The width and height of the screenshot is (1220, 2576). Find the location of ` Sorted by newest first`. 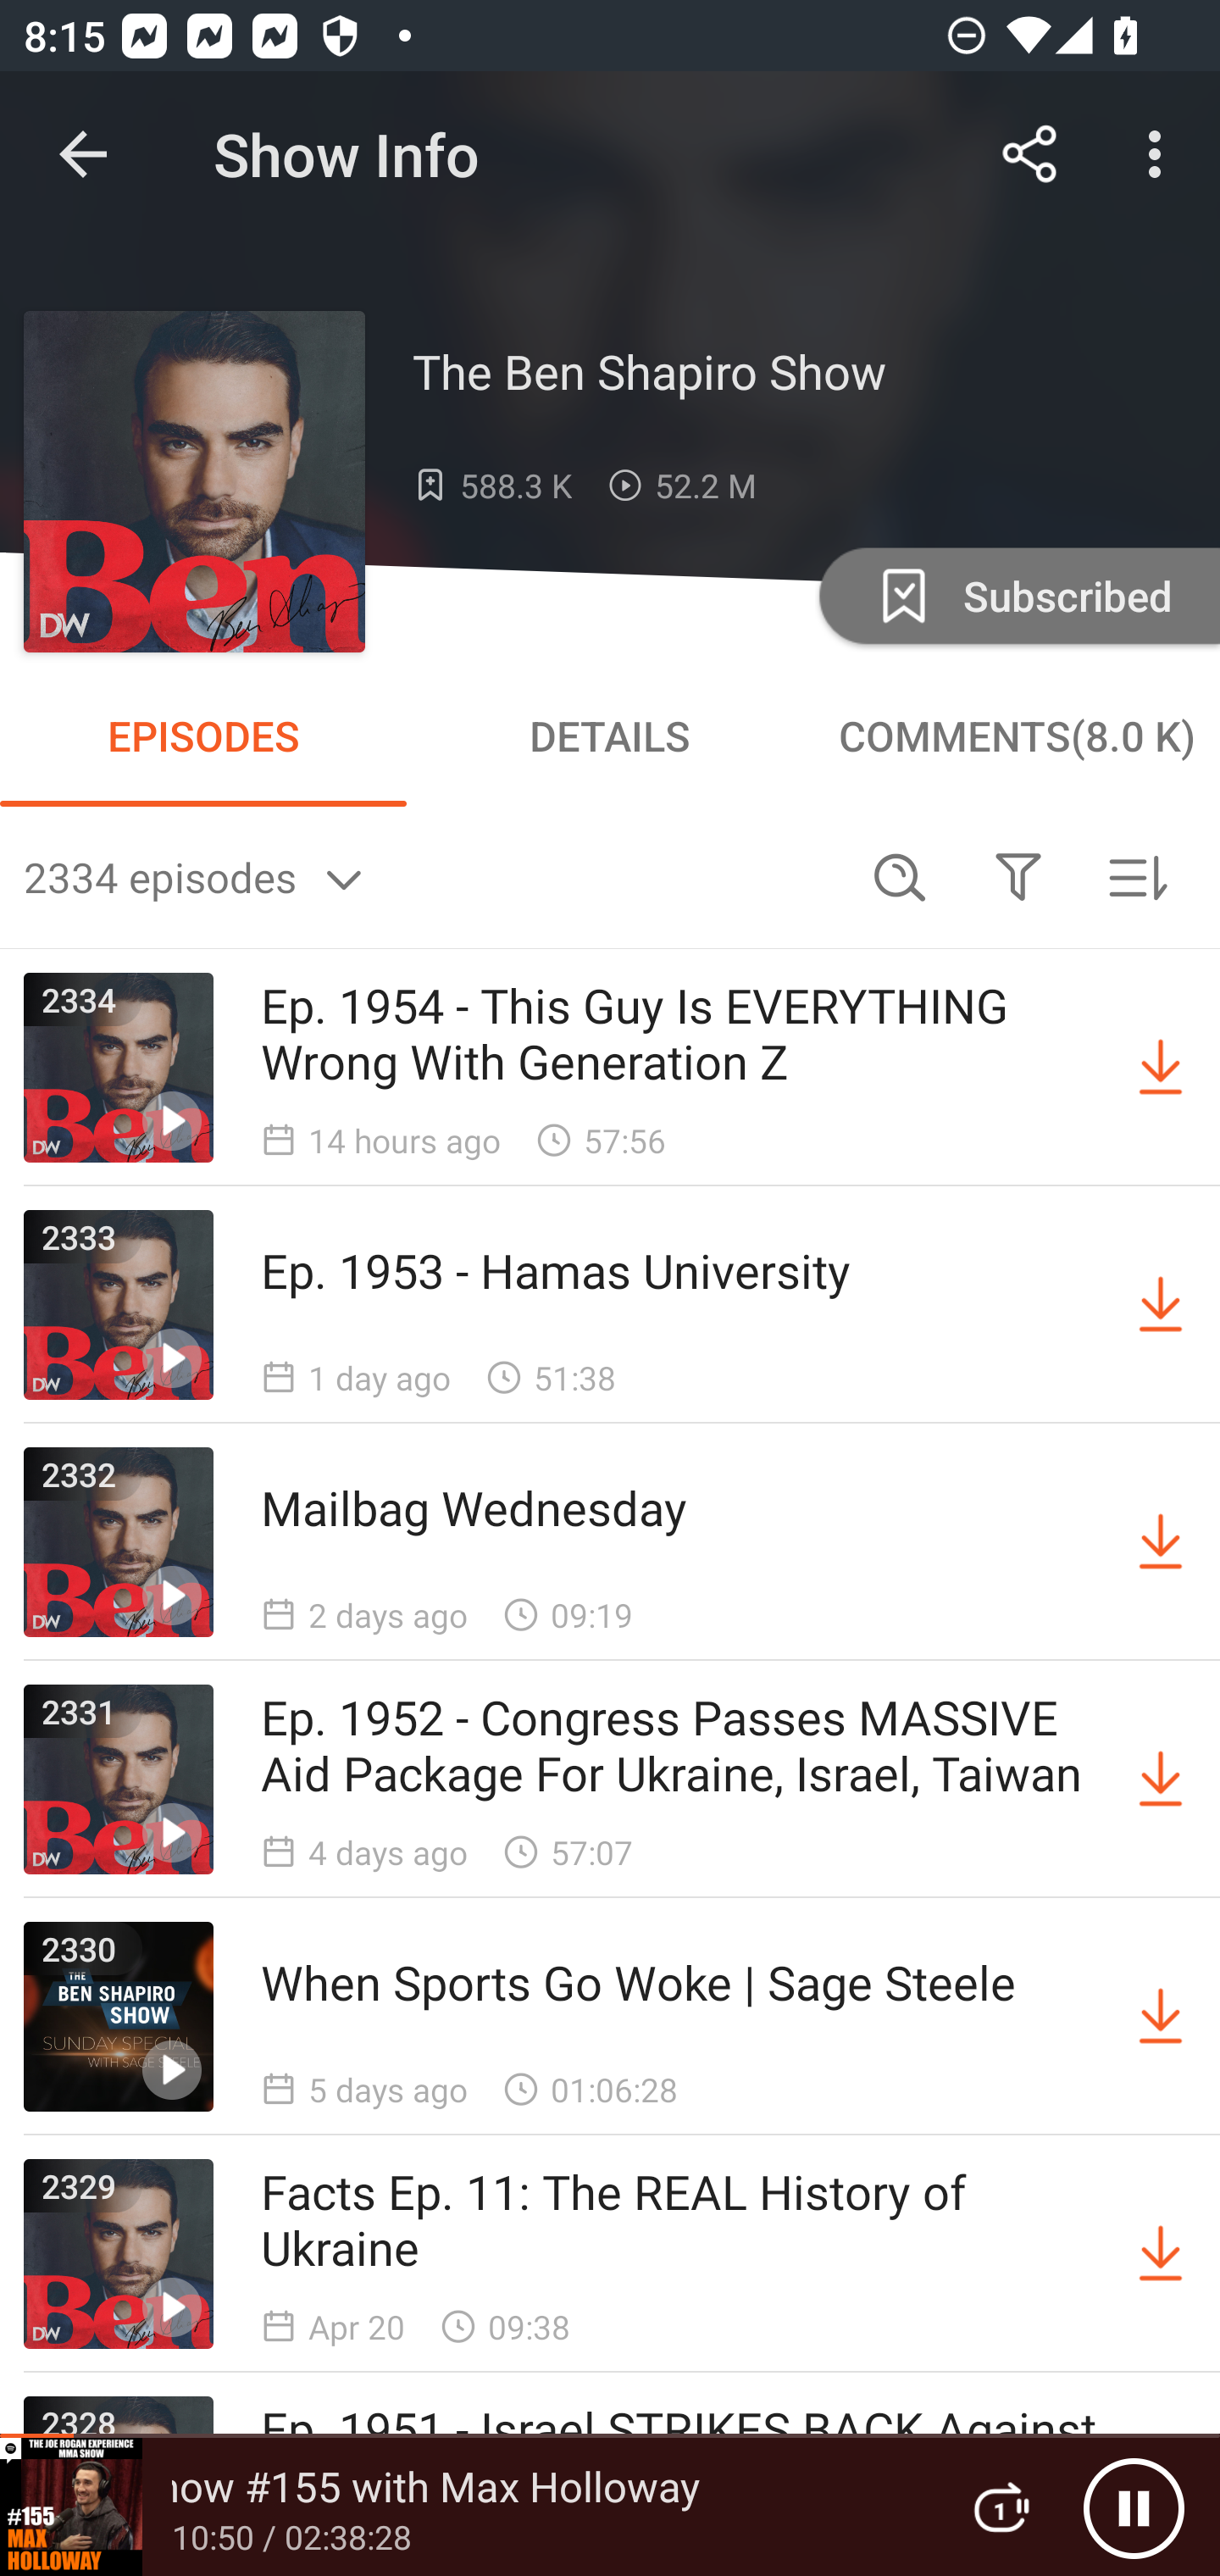

 Sorted by newest first is located at coordinates (1137, 876).